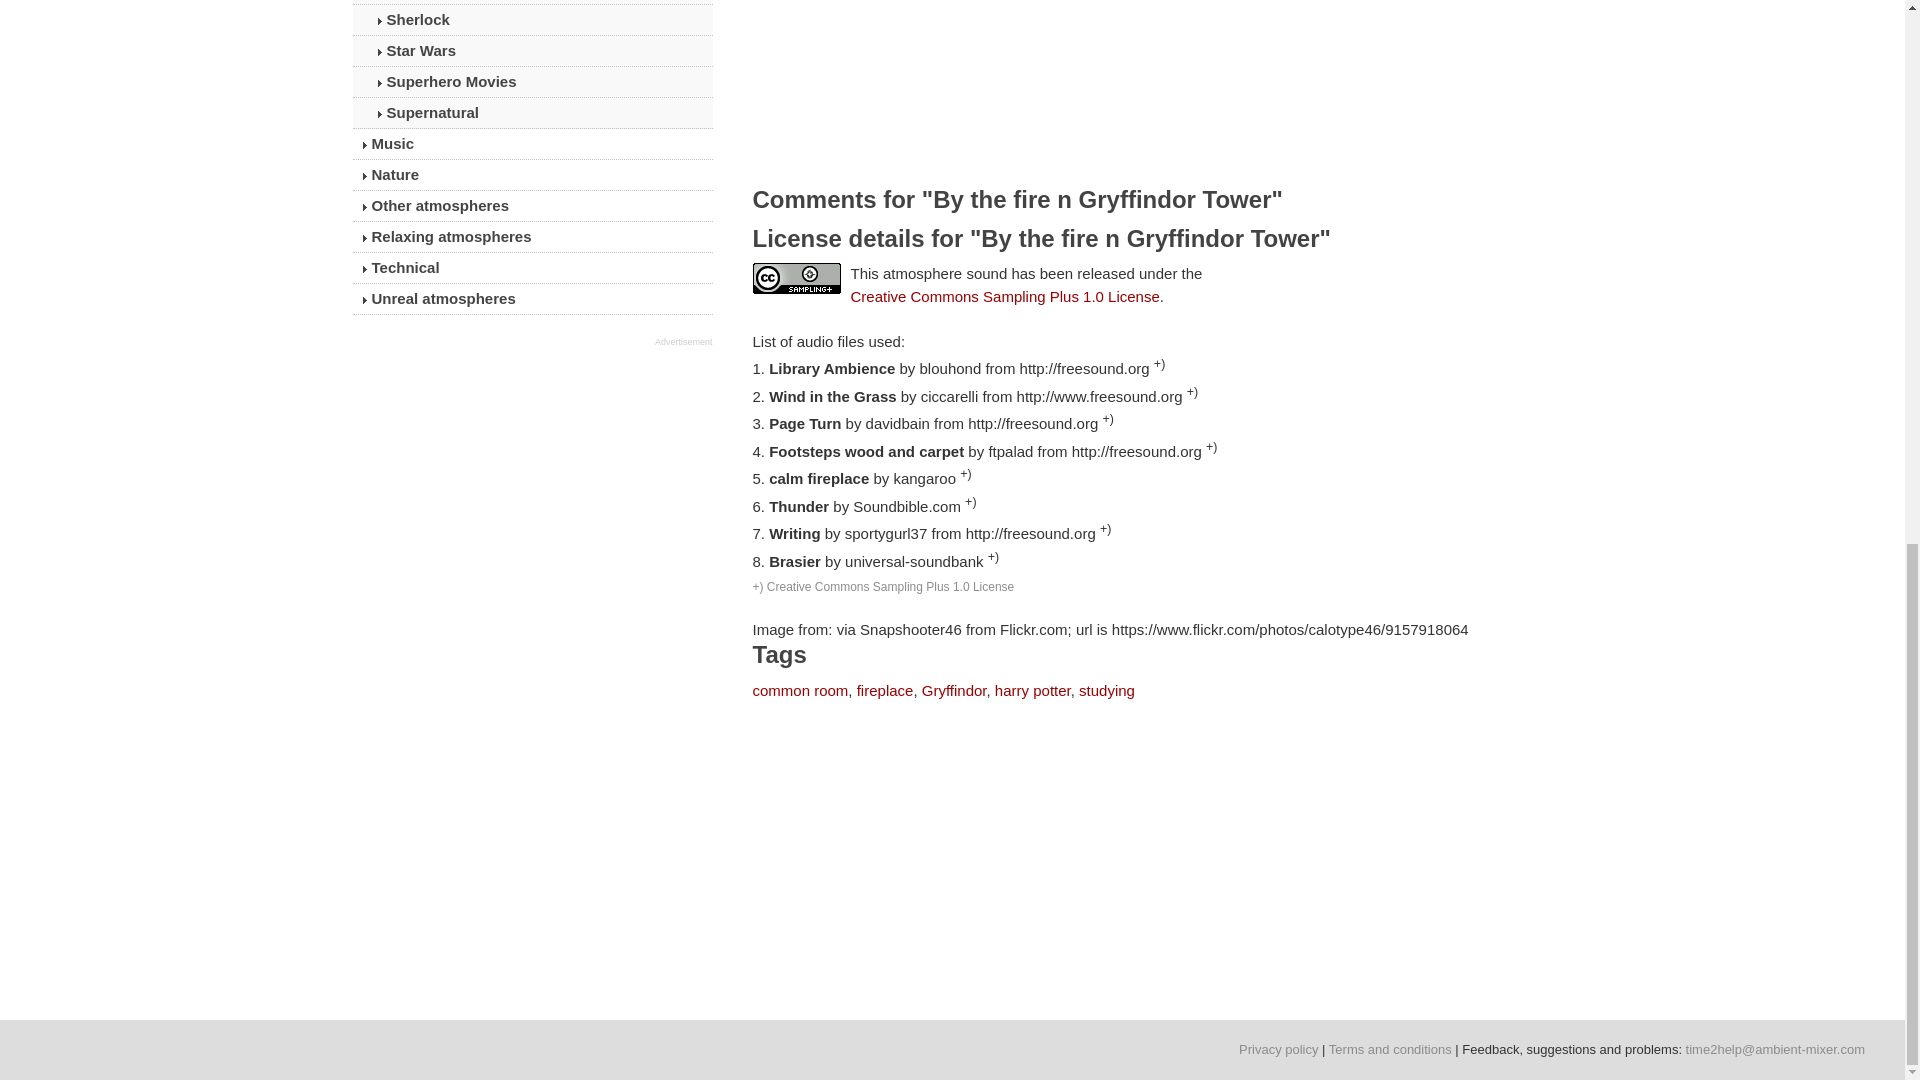 This screenshot has height=1080, width=1920. I want to click on Other atmospheres, so click(532, 206).